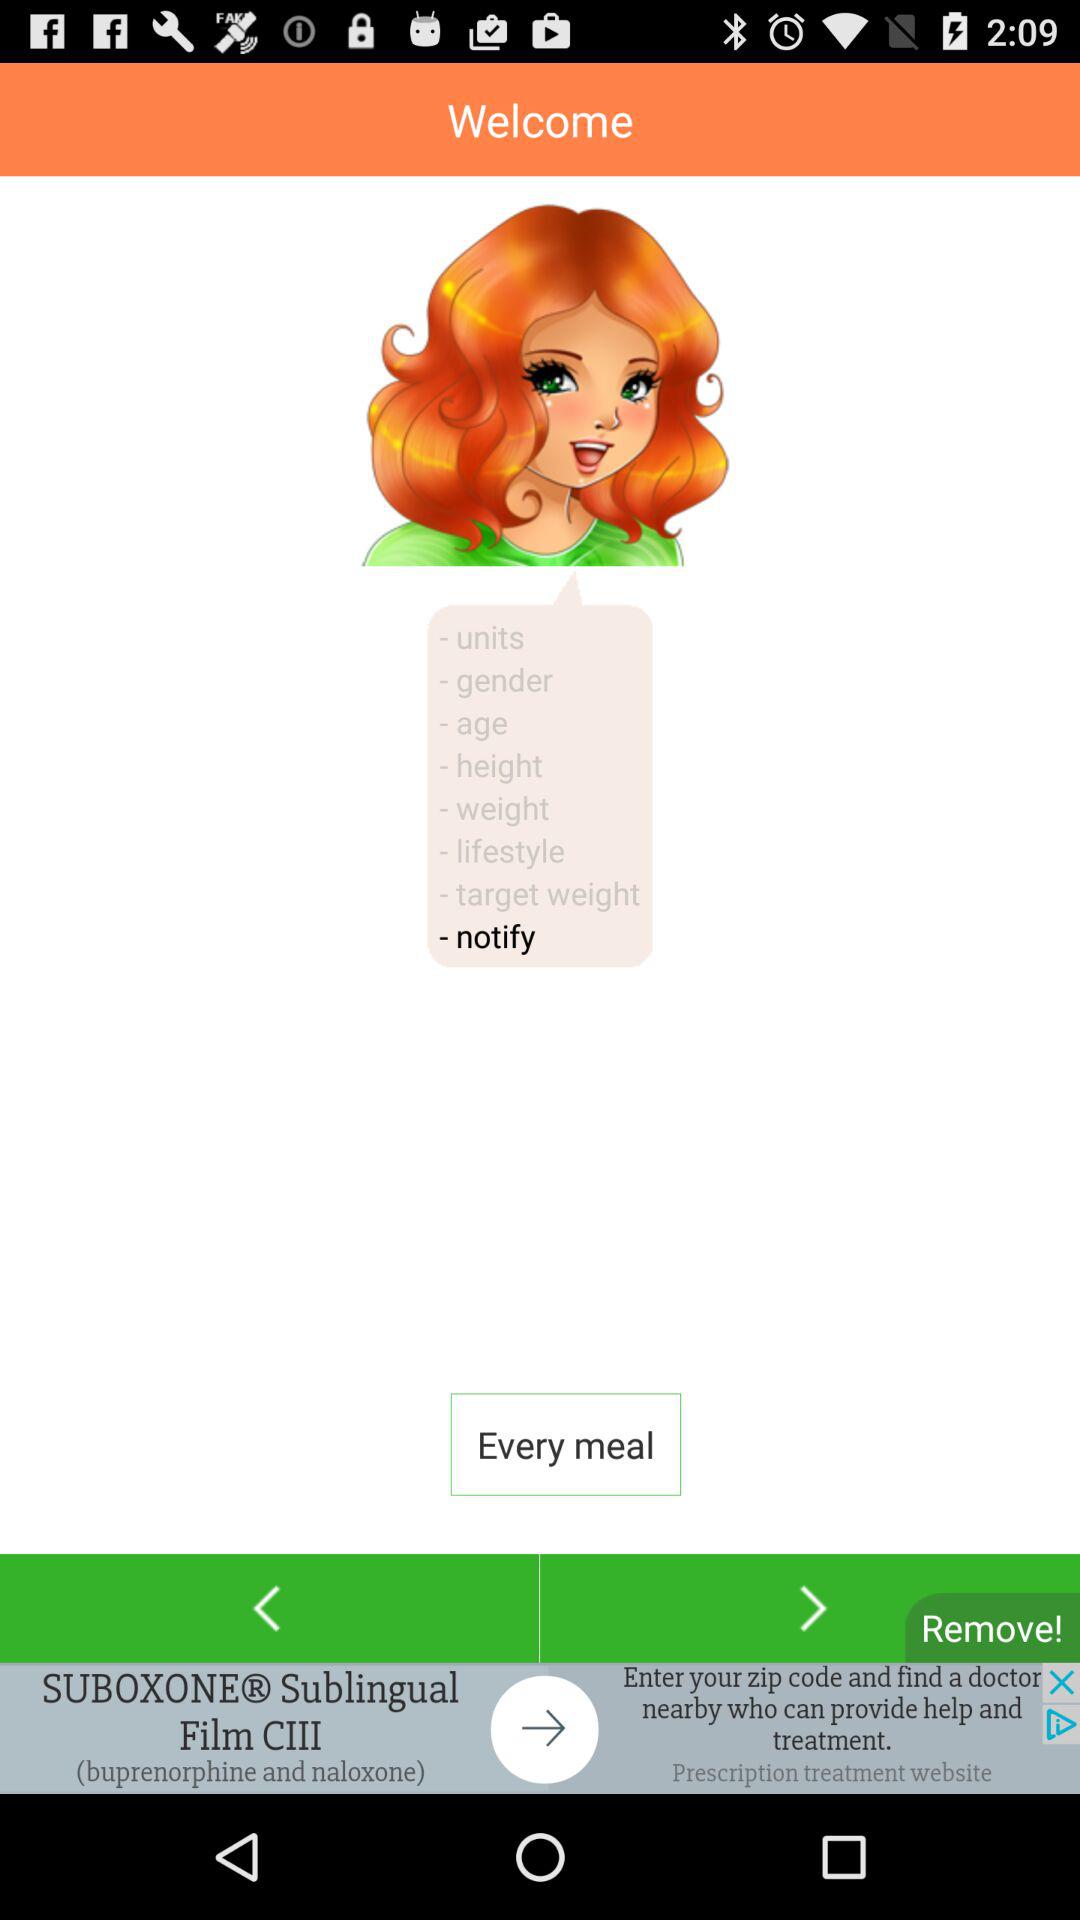 This screenshot has height=1920, width=1080. I want to click on forward right, so click(810, 1608).